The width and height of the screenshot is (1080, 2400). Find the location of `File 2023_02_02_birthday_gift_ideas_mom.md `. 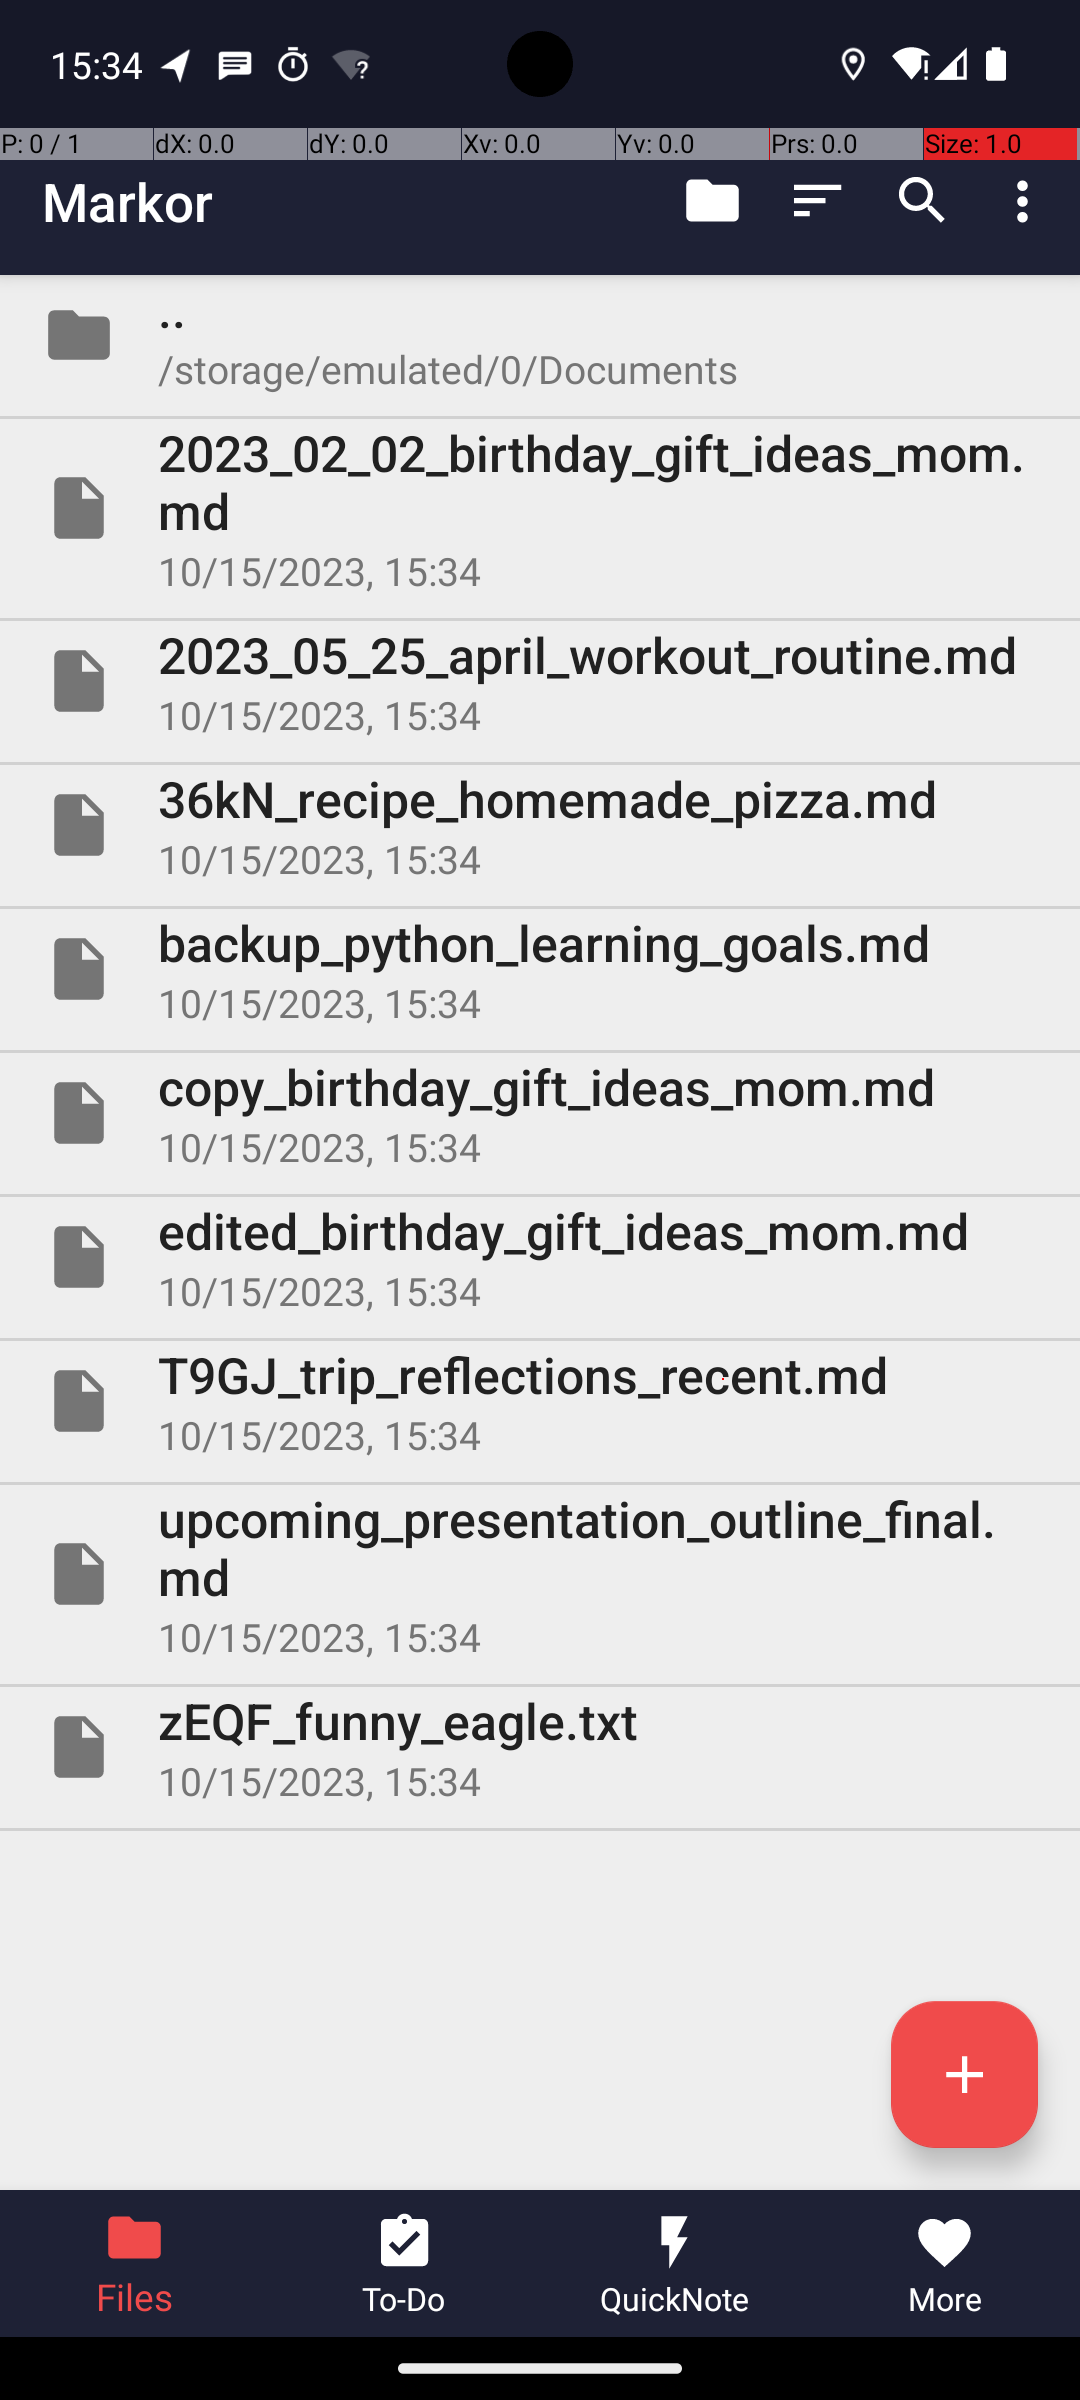

File 2023_02_02_birthday_gift_ideas_mom.md  is located at coordinates (540, 508).